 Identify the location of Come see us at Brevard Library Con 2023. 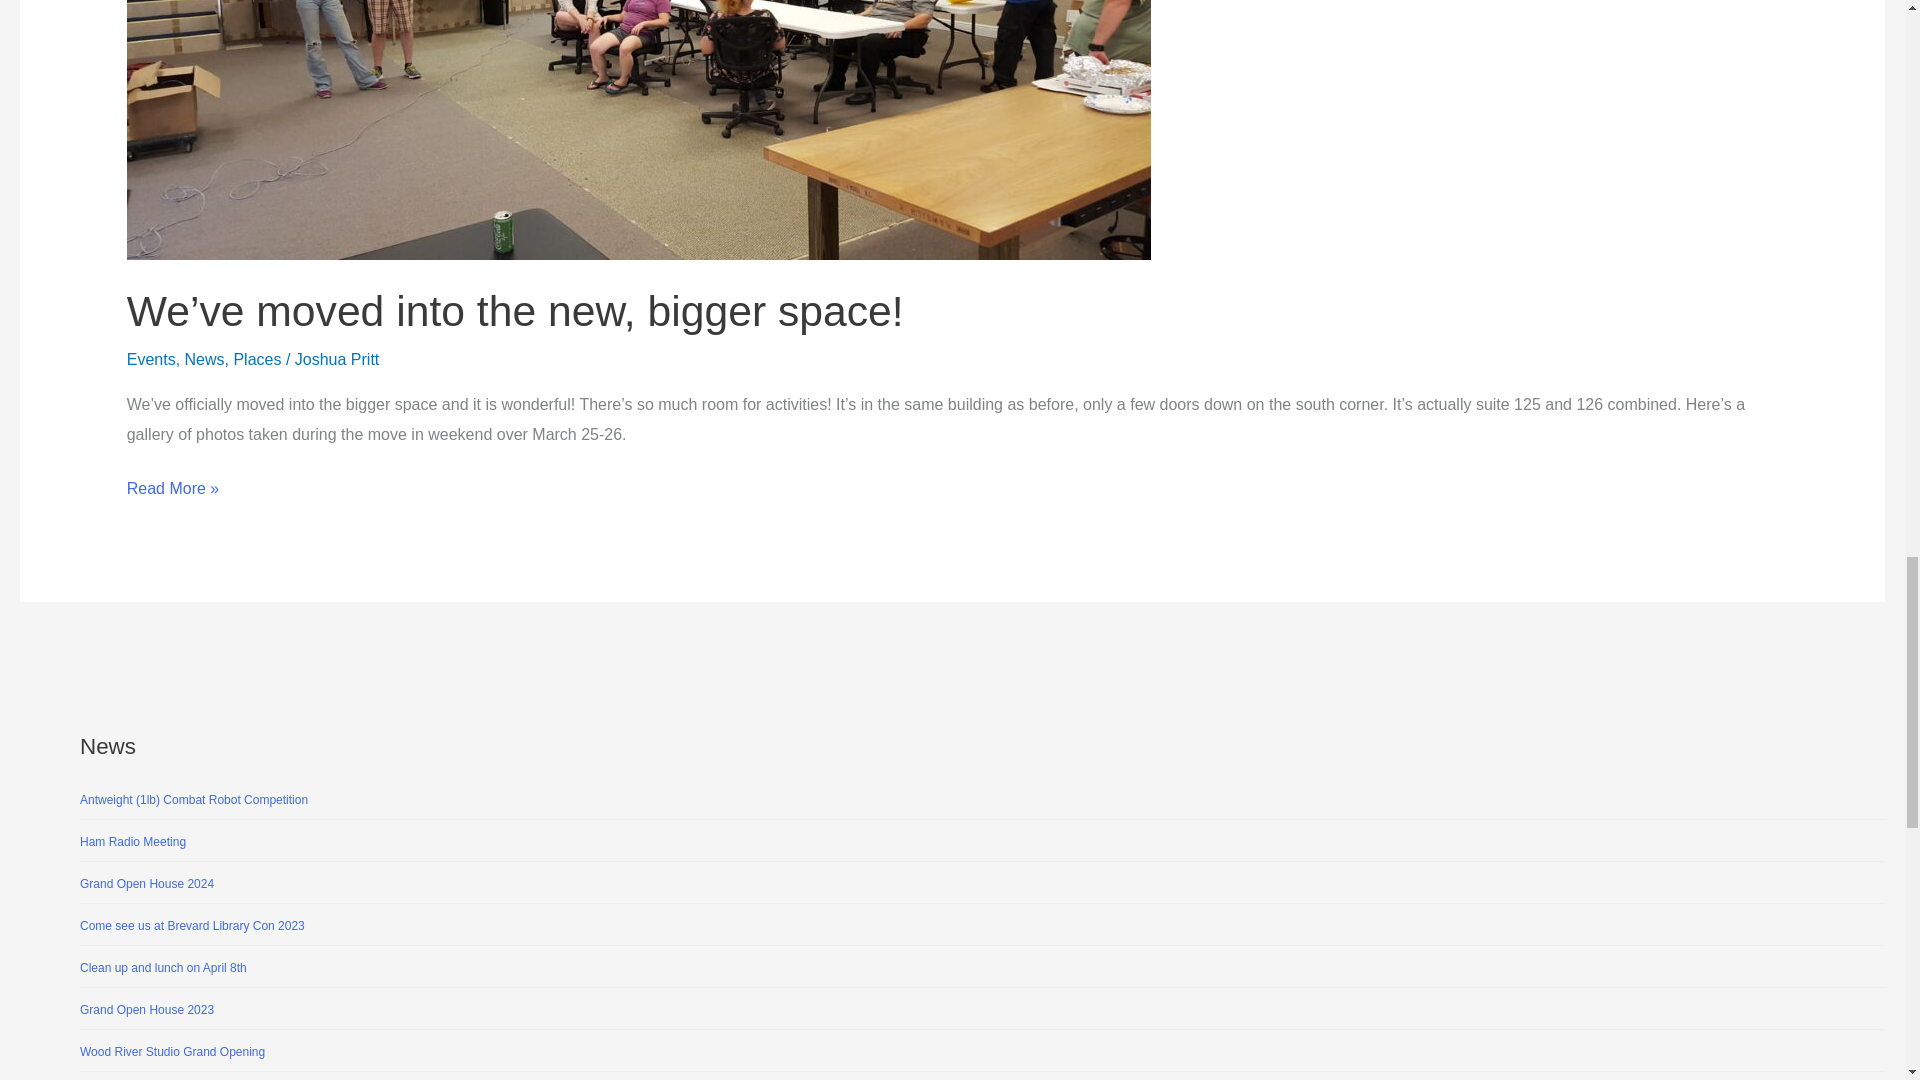
(192, 926).